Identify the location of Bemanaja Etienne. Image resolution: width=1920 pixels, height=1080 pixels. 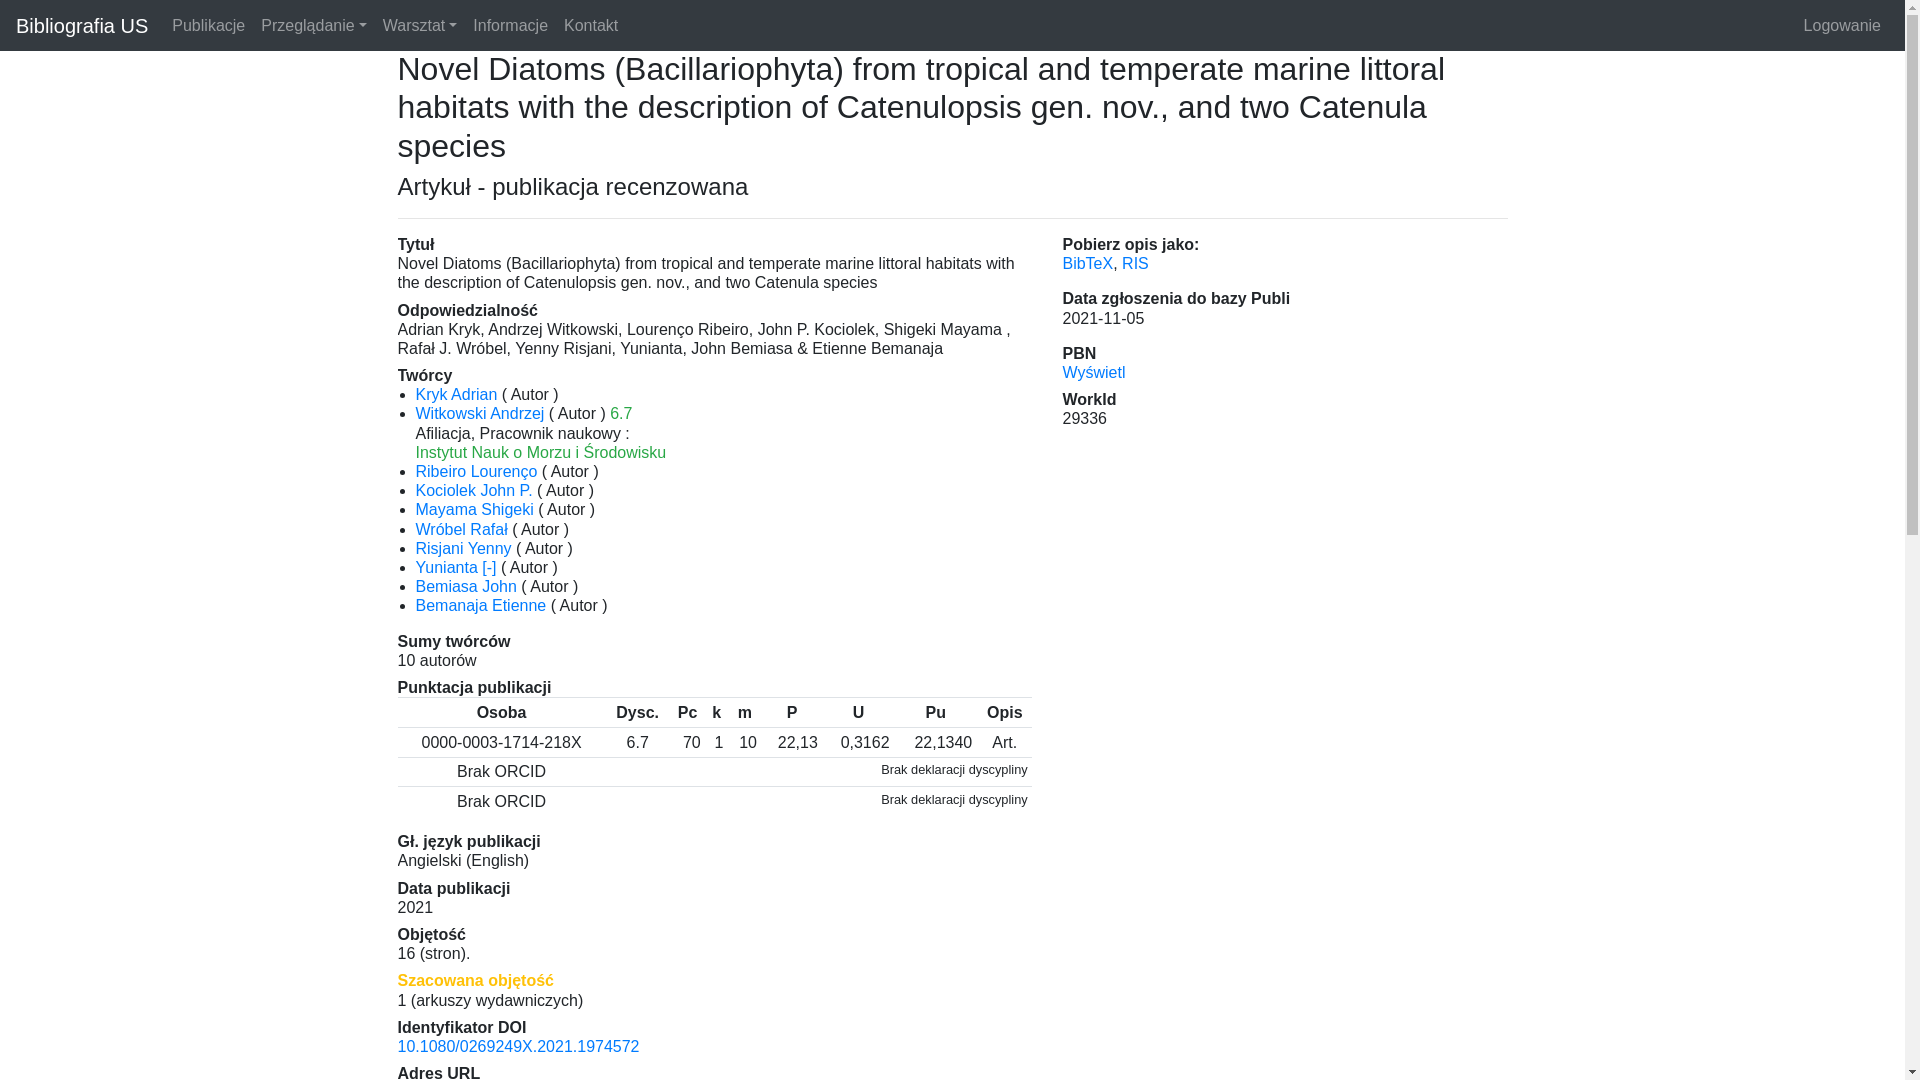
(482, 606).